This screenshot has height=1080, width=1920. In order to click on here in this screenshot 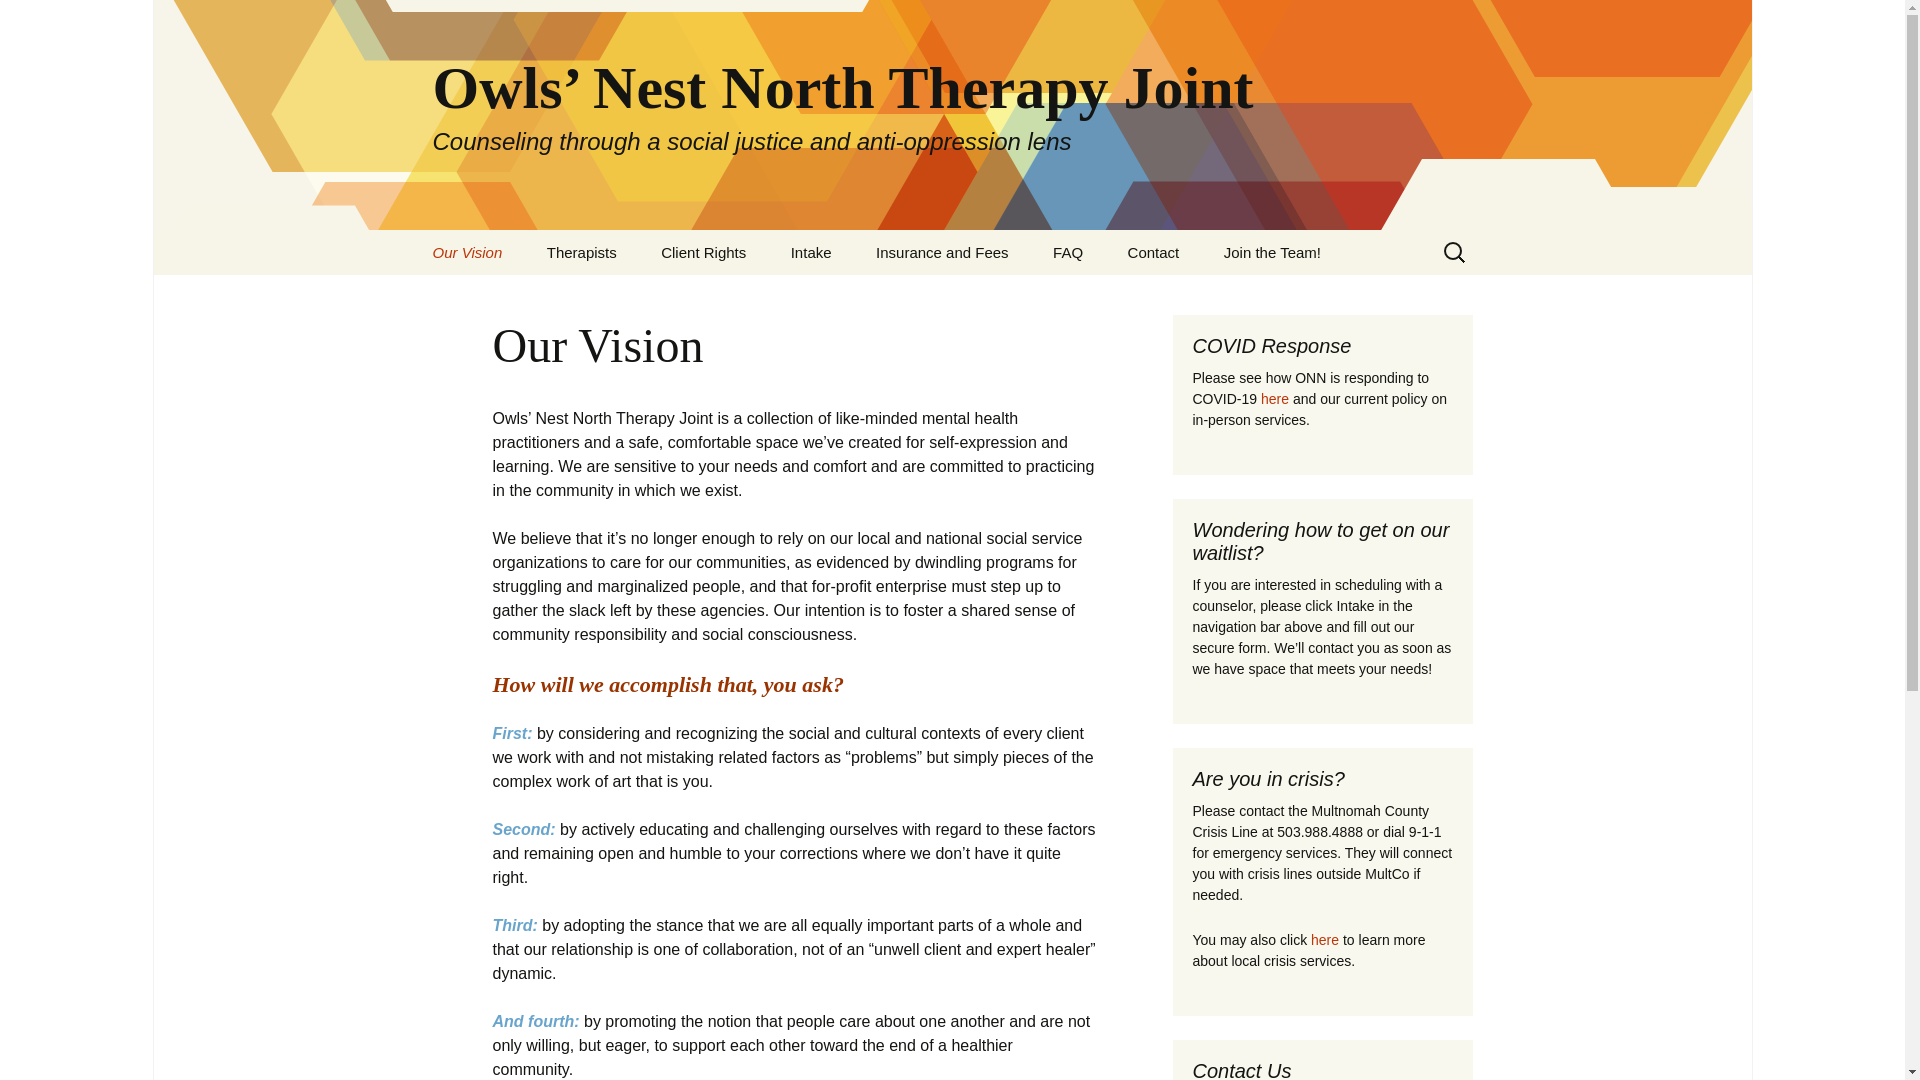, I will do `click(1274, 398)`.